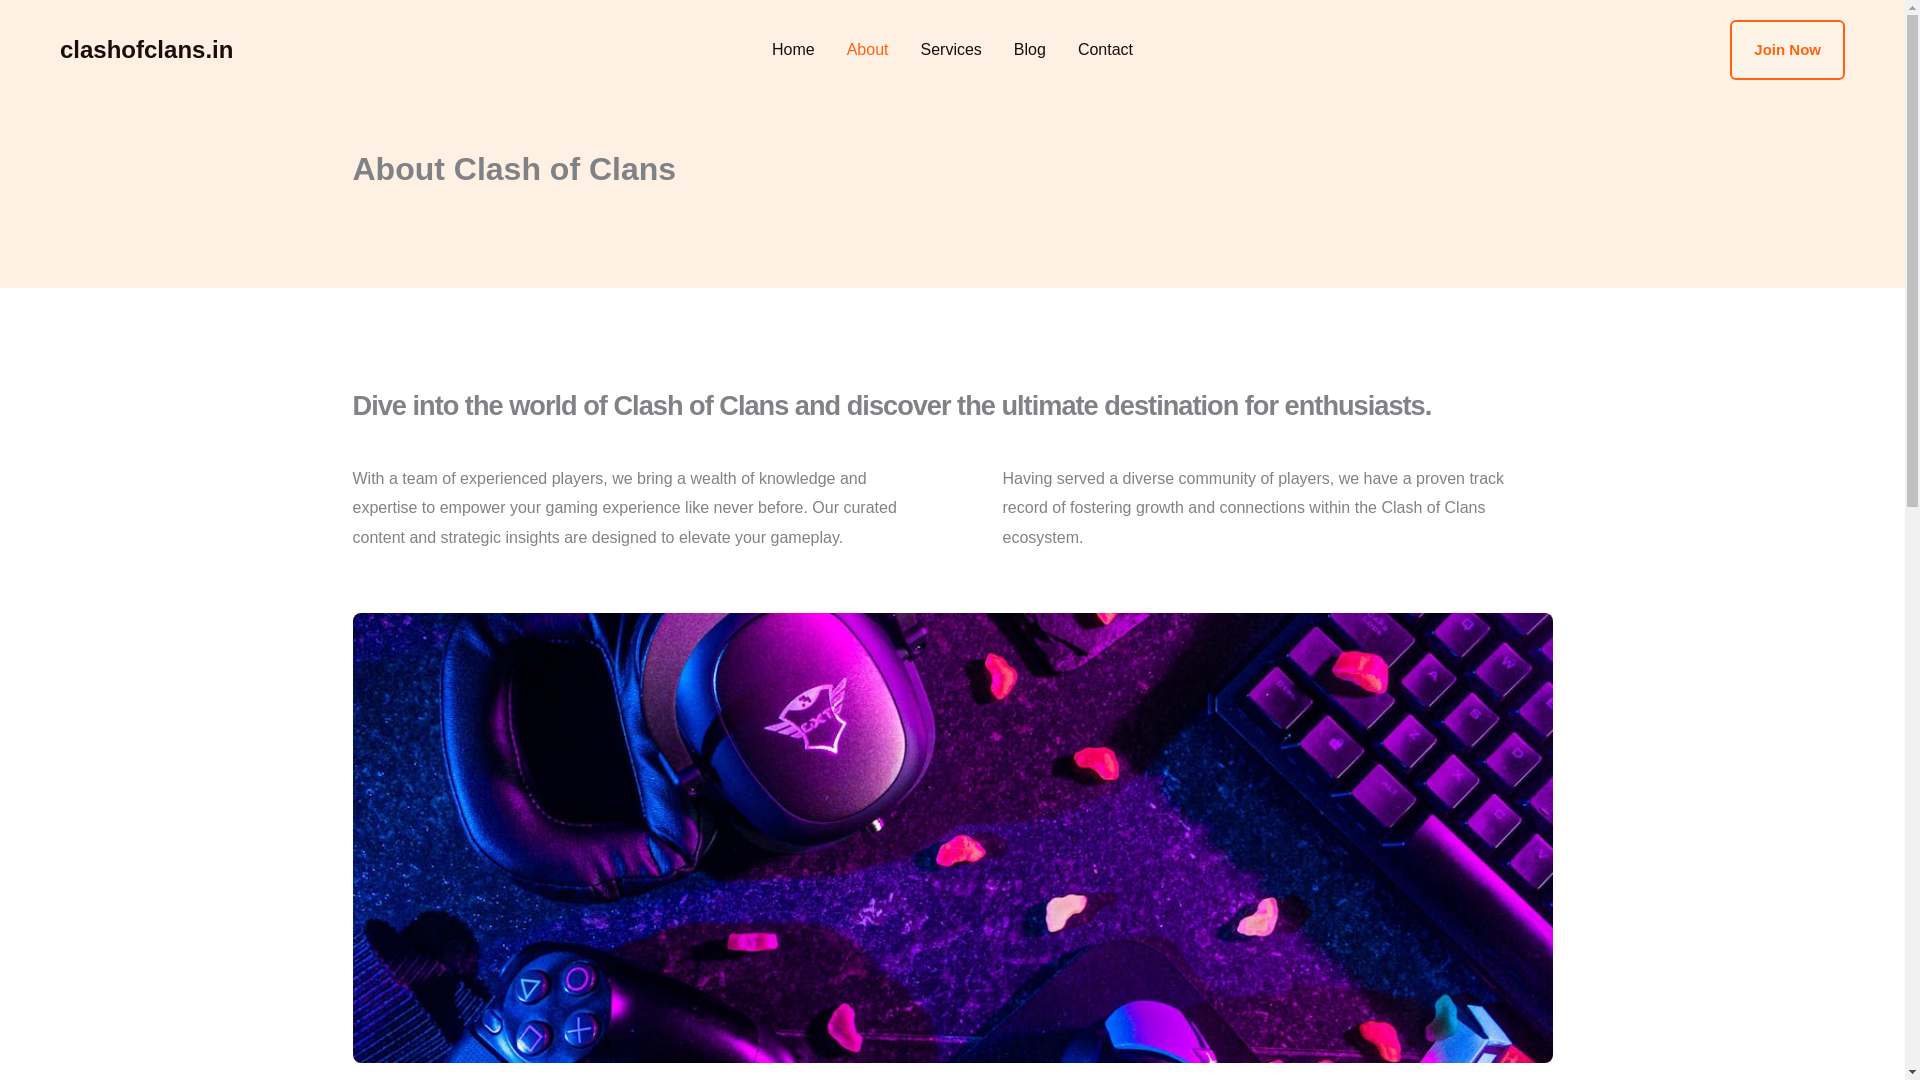 The width and height of the screenshot is (1920, 1080). What do you see at coordinates (146, 48) in the screenshot?
I see `clashofclans.in` at bounding box center [146, 48].